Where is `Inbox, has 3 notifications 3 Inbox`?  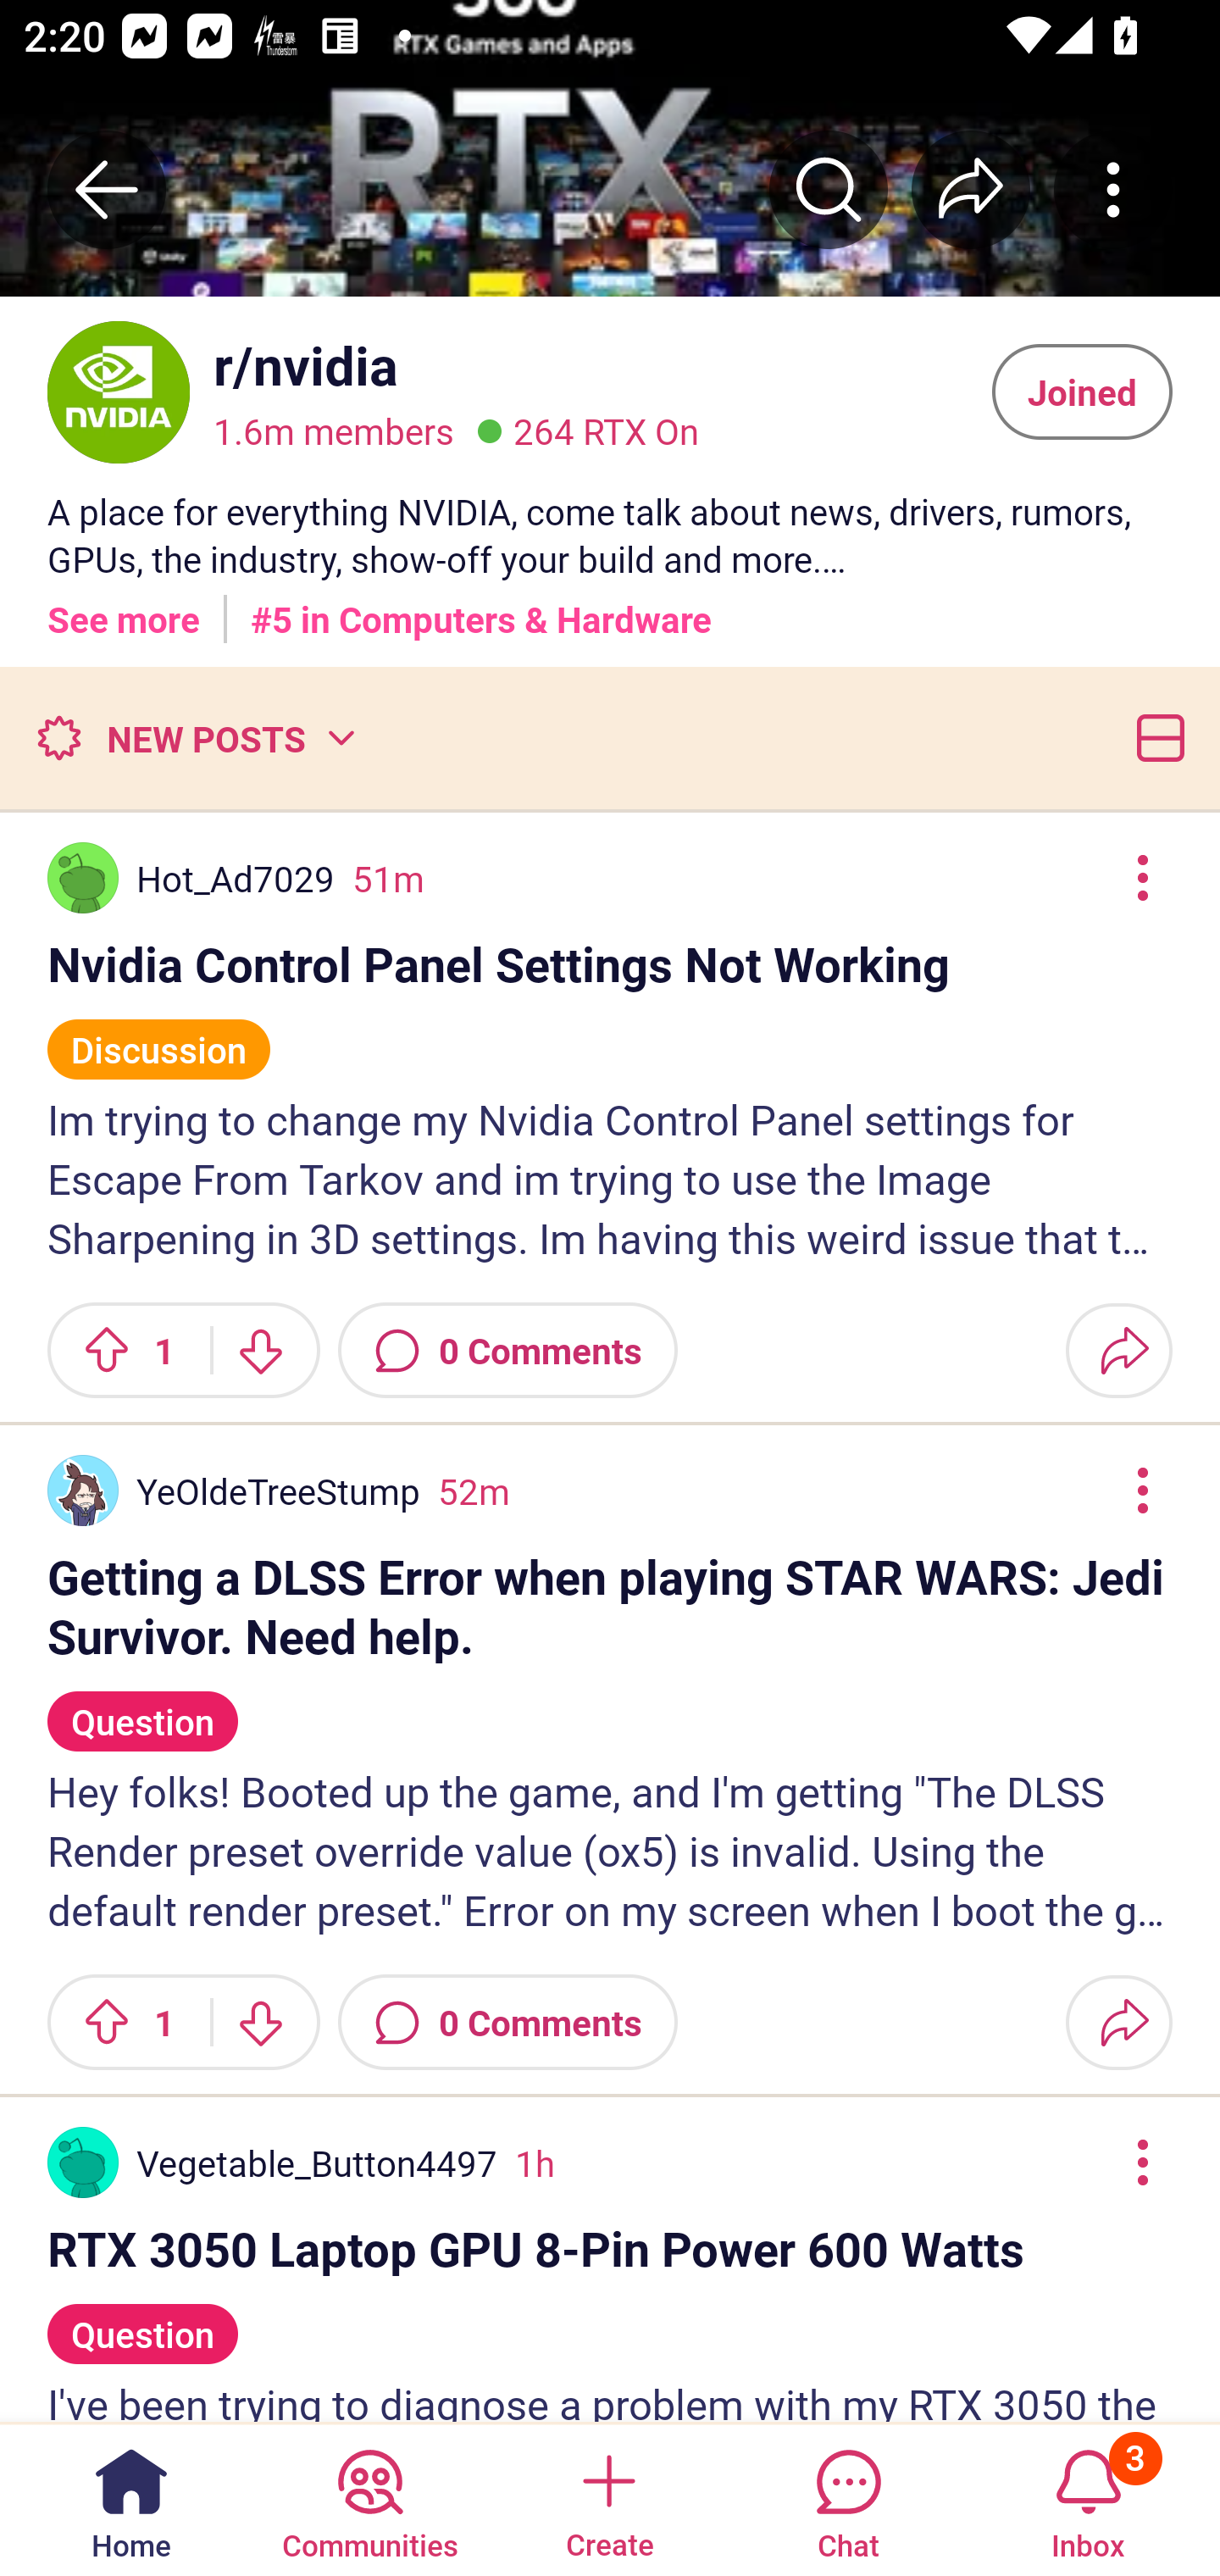 Inbox, has 3 notifications 3 Inbox is located at coordinates (1088, 2498).